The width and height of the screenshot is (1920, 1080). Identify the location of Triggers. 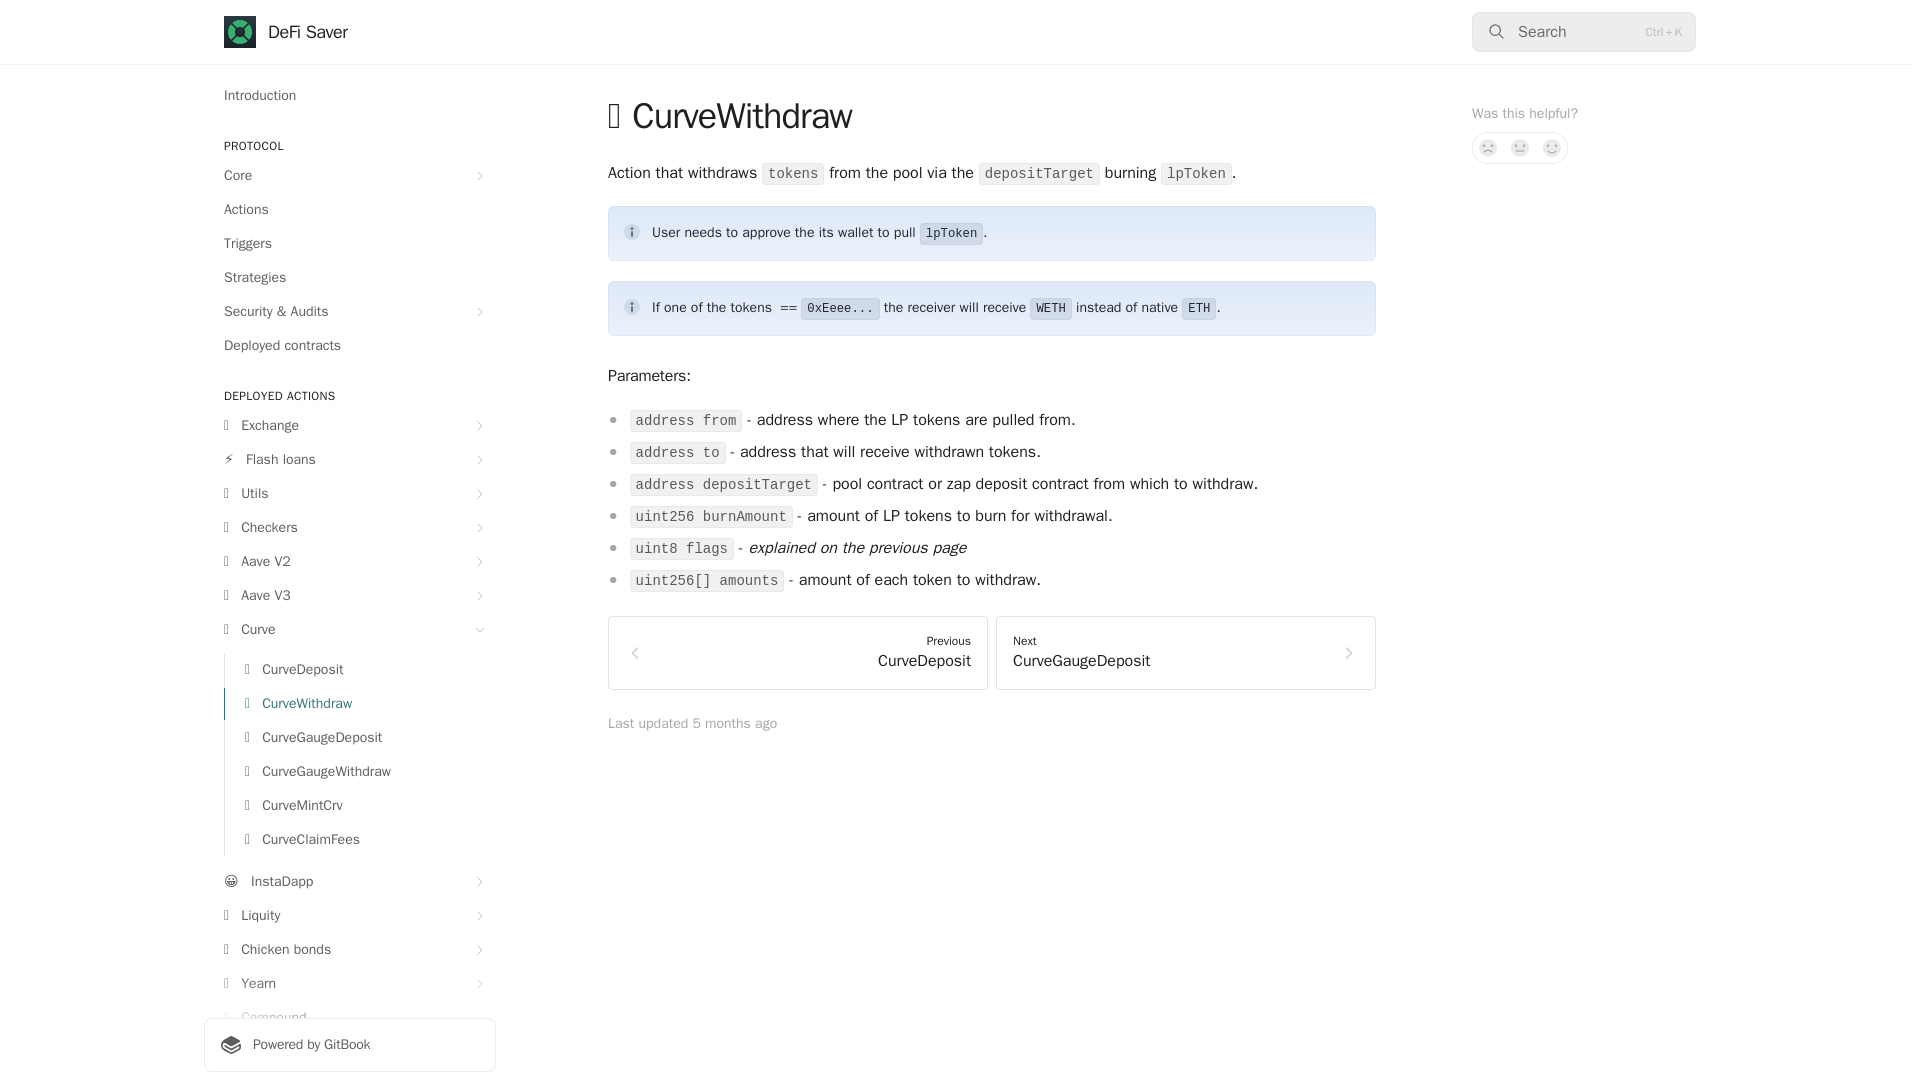
(349, 244).